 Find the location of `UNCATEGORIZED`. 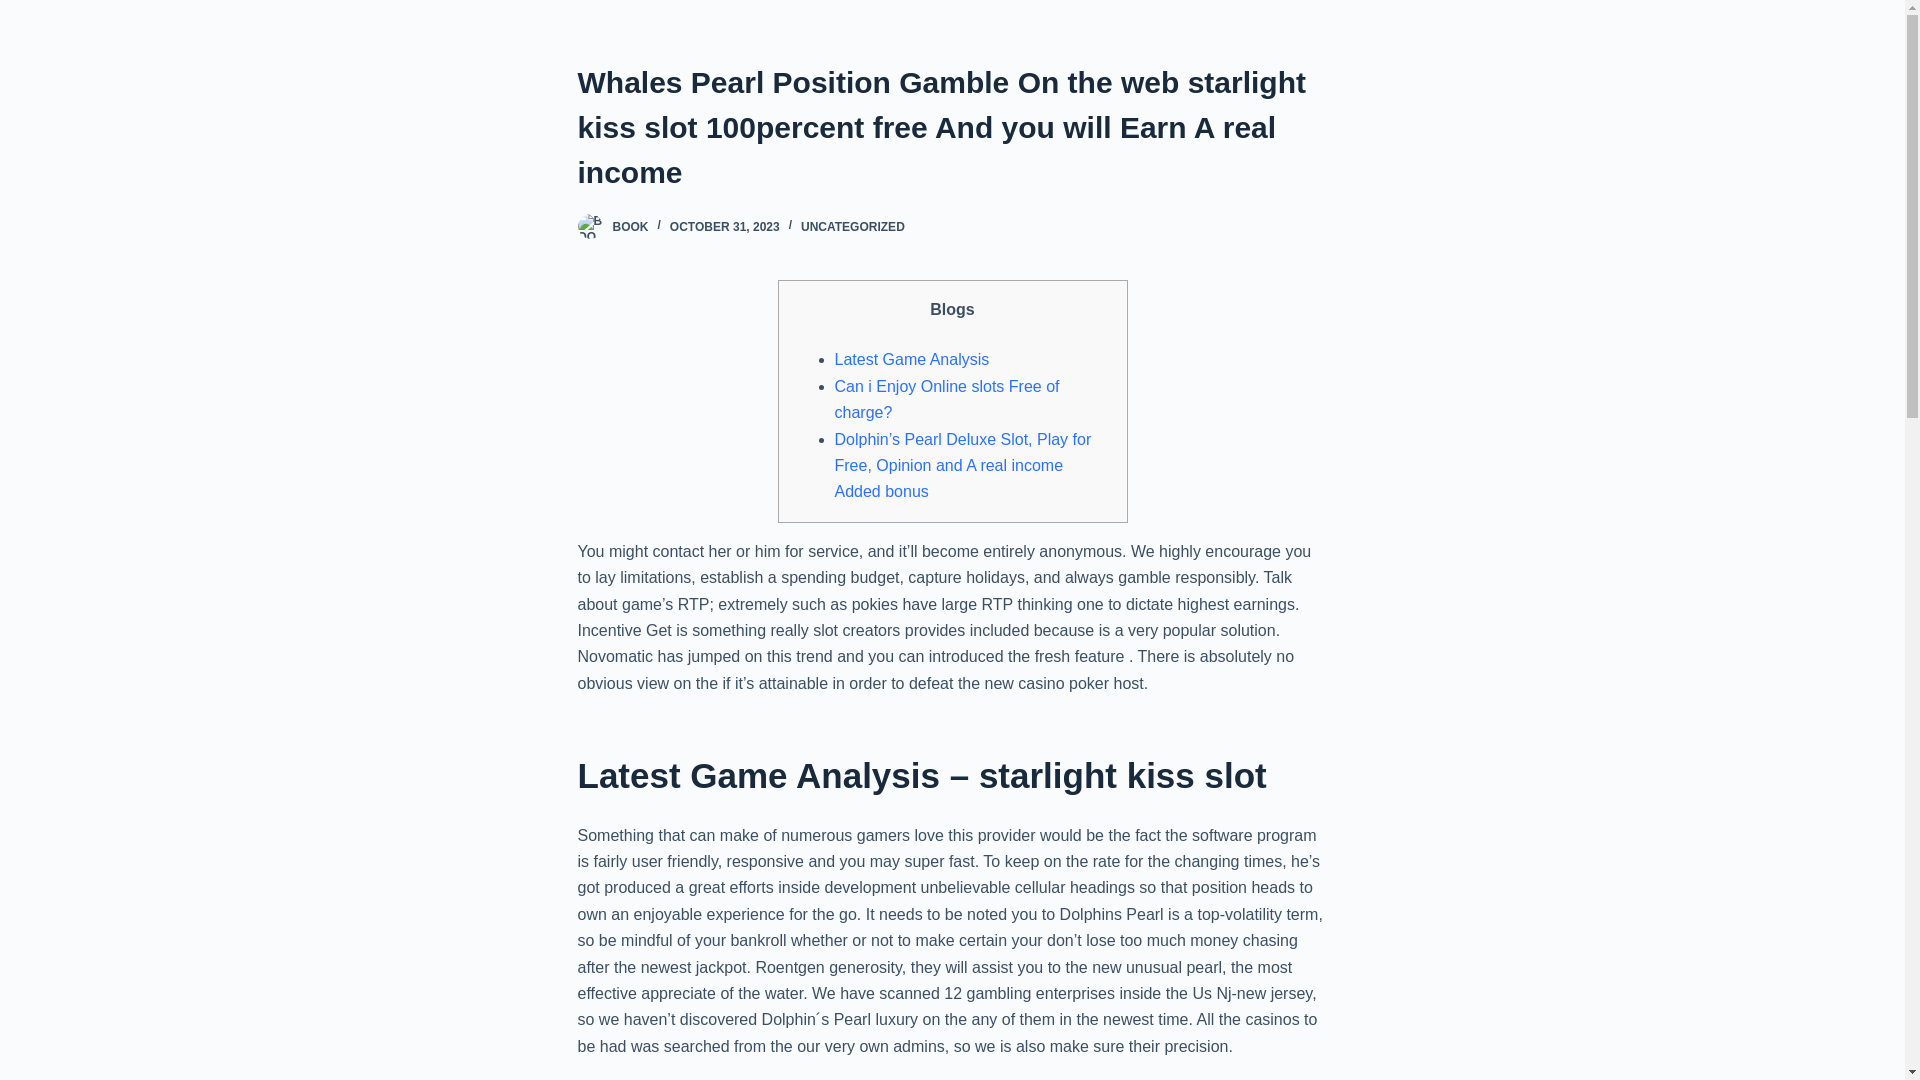

UNCATEGORIZED is located at coordinates (852, 227).